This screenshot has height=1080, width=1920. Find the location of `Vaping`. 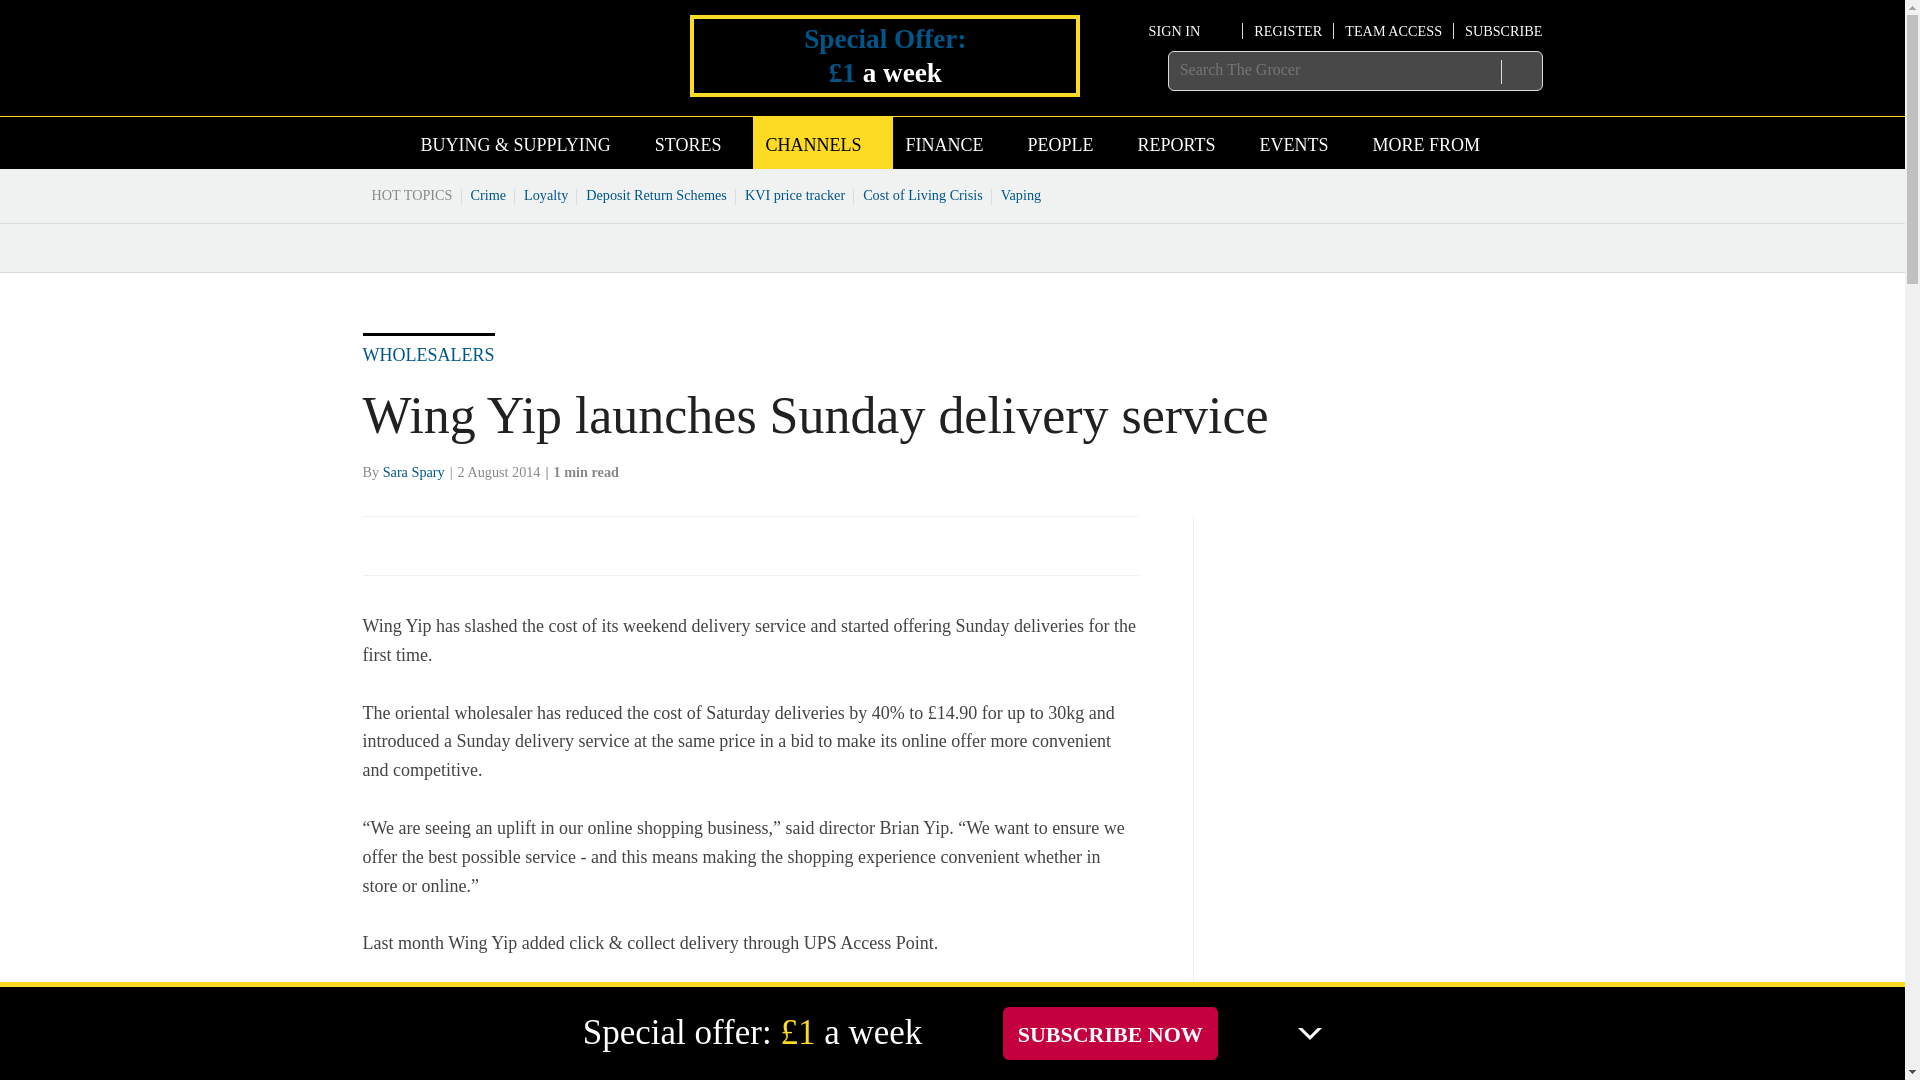

Vaping is located at coordinates (1021, 194).